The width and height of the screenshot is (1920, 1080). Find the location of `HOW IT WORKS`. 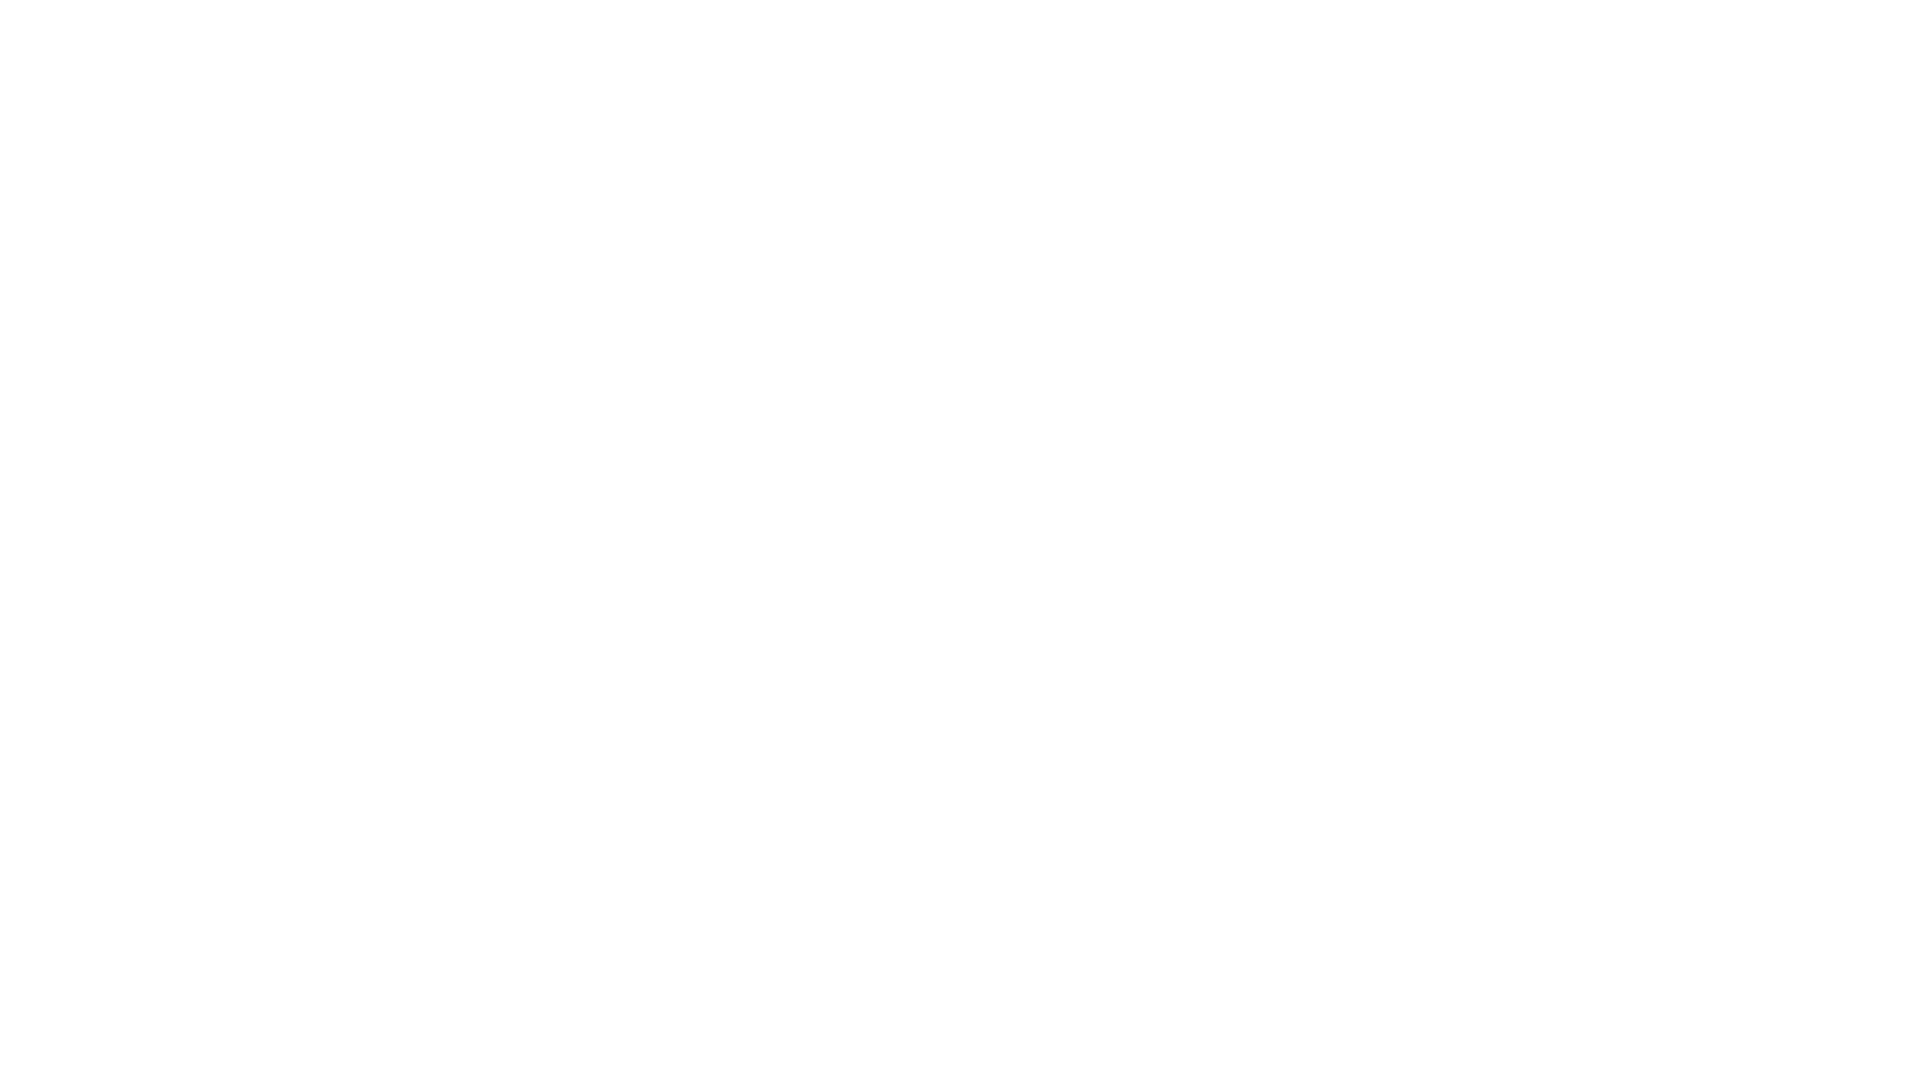

HOW IT WORKS is located at coordinates (69, 68).